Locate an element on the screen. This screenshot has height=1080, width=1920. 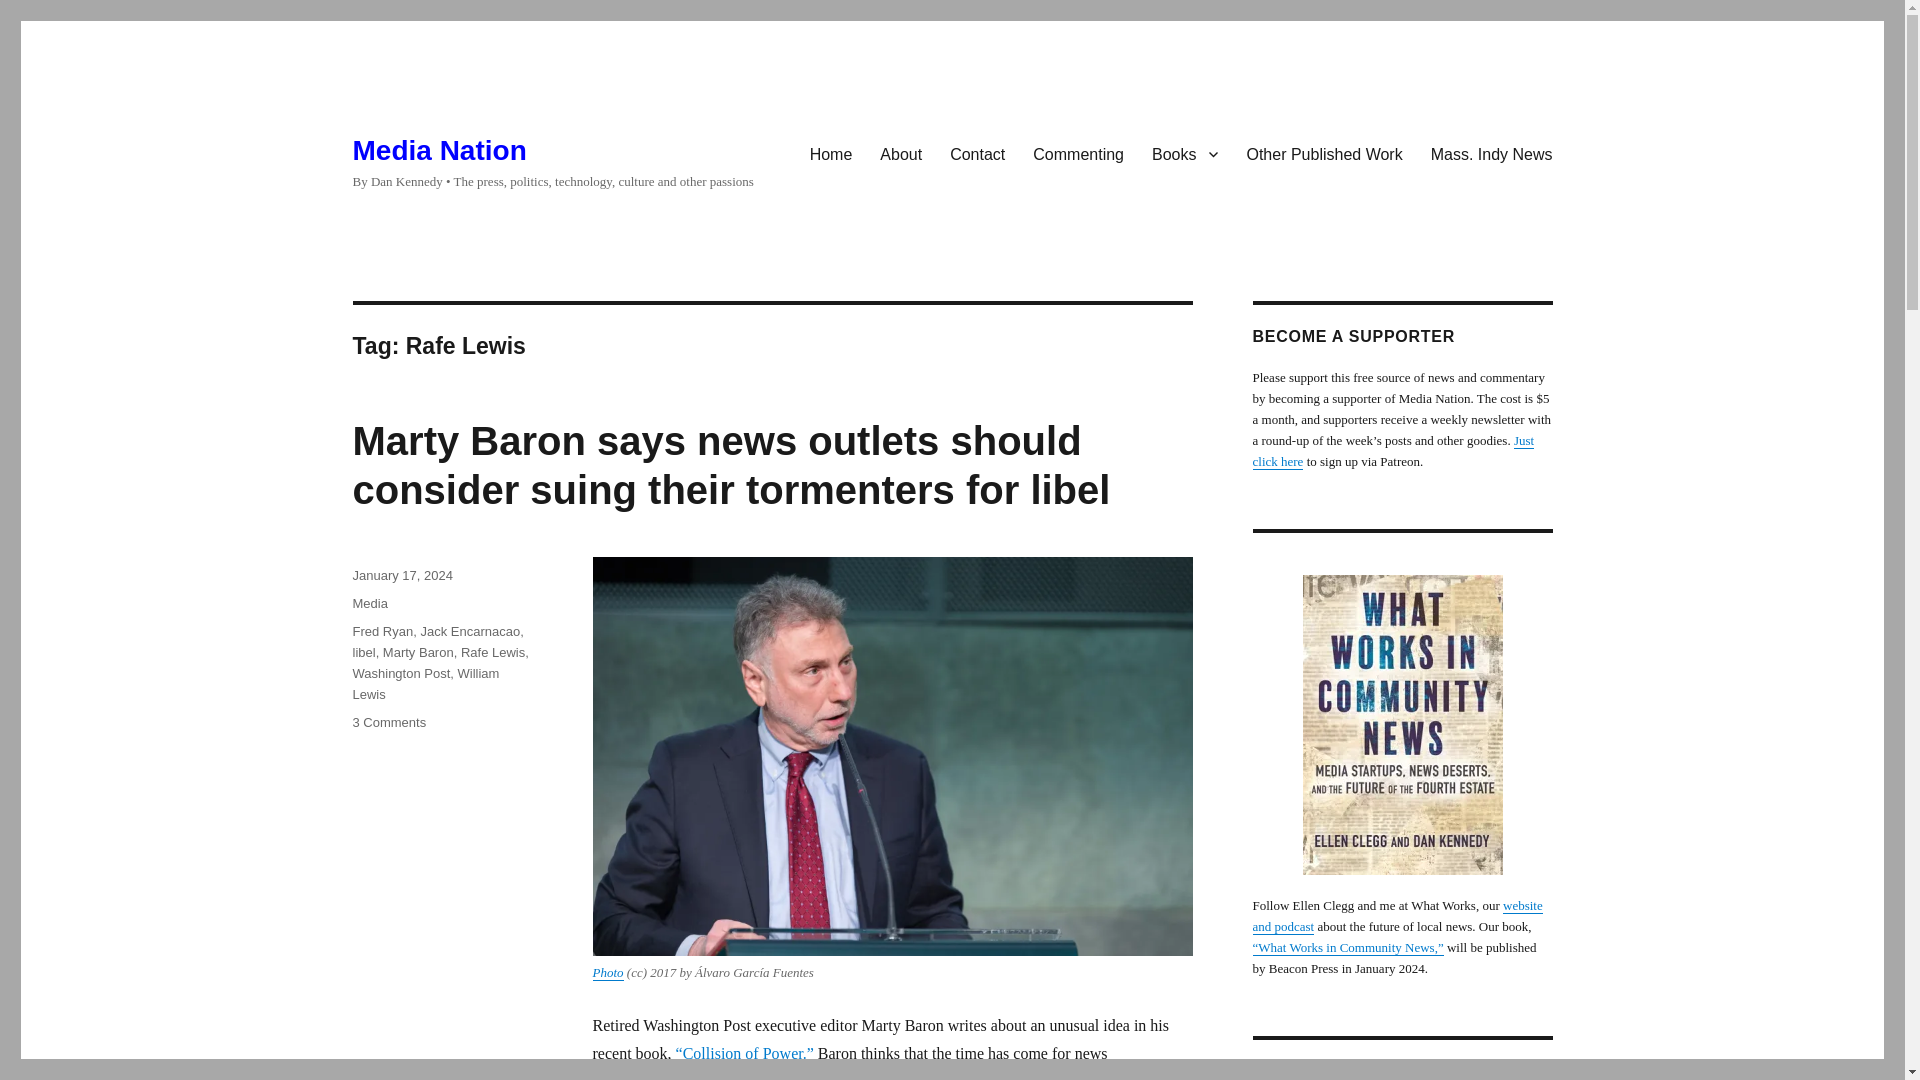
Washington Post is located at coordinates (400, 674).